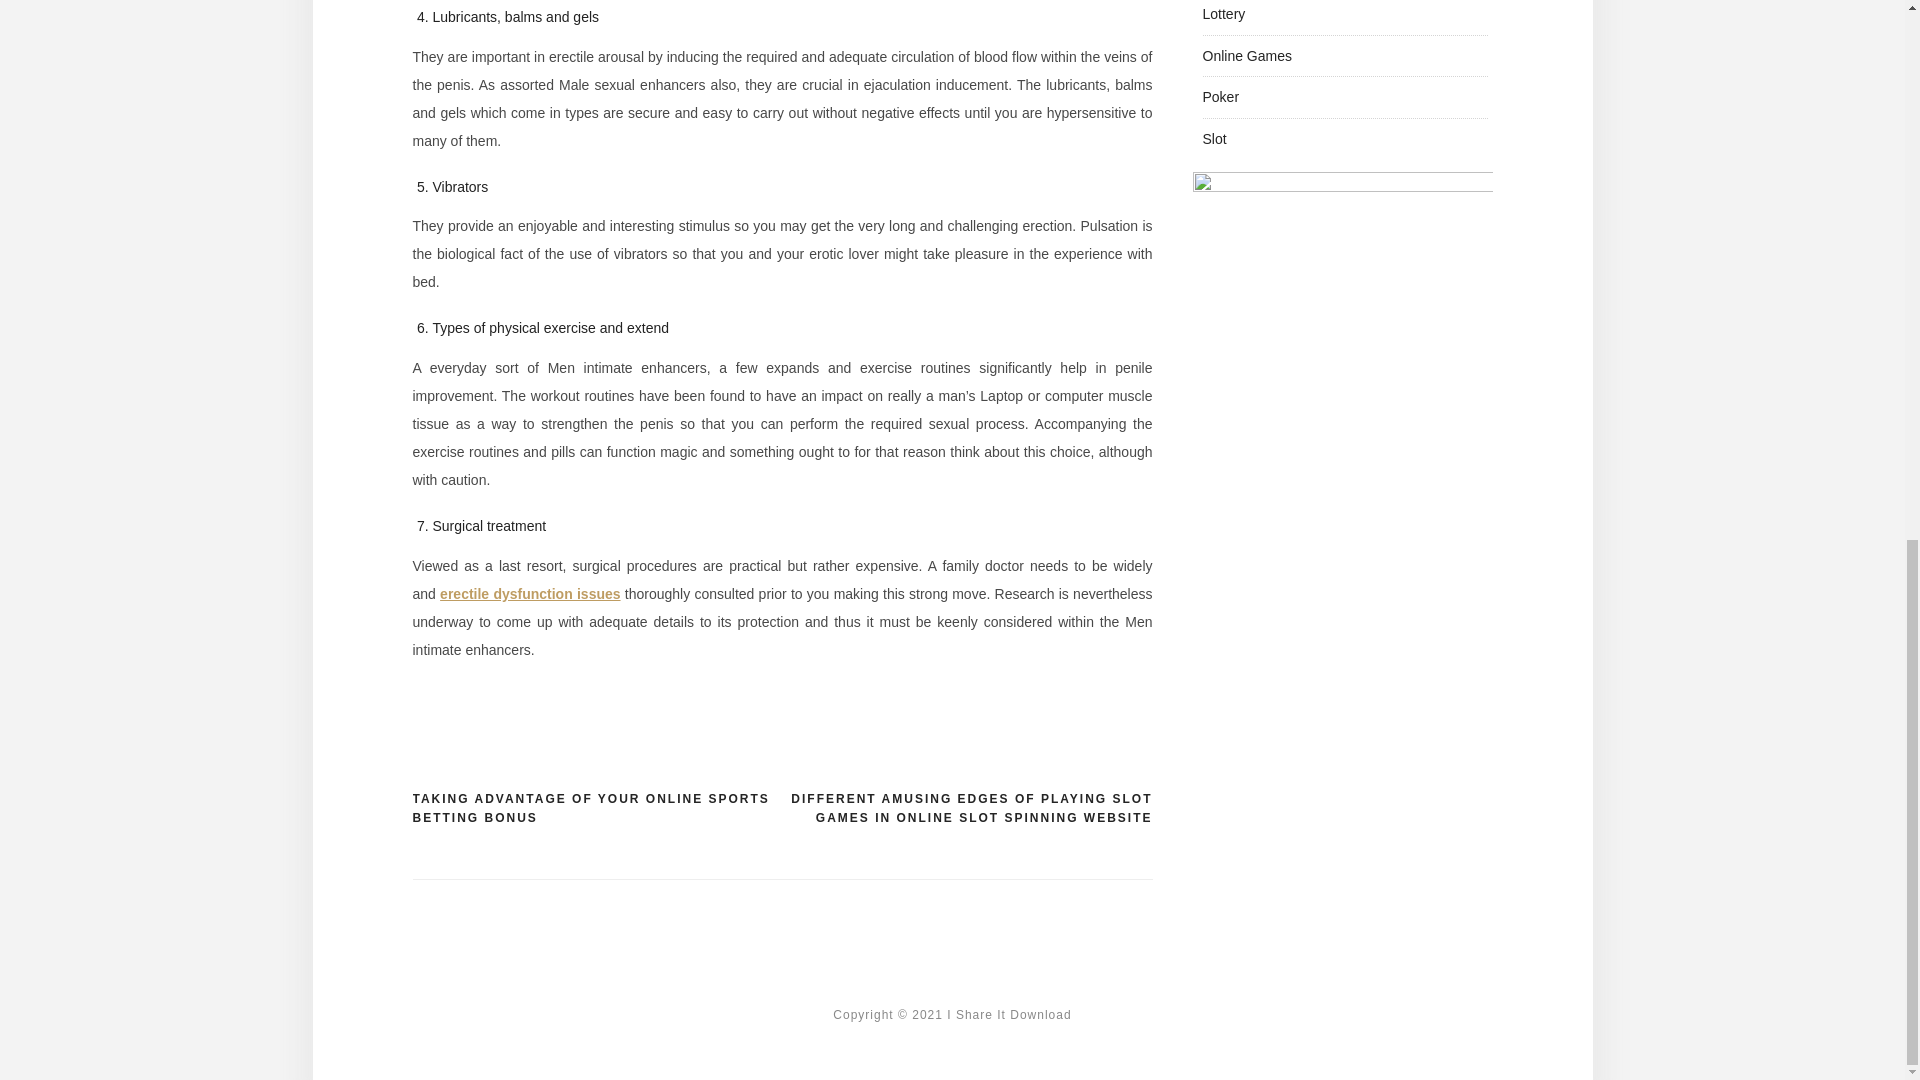 Image resolution: width=1920 pixels, height=1080 pixels. Describe the element at coordinates (530, 594) in the screenshot. I see `erectile dysfunction issues` at that location.